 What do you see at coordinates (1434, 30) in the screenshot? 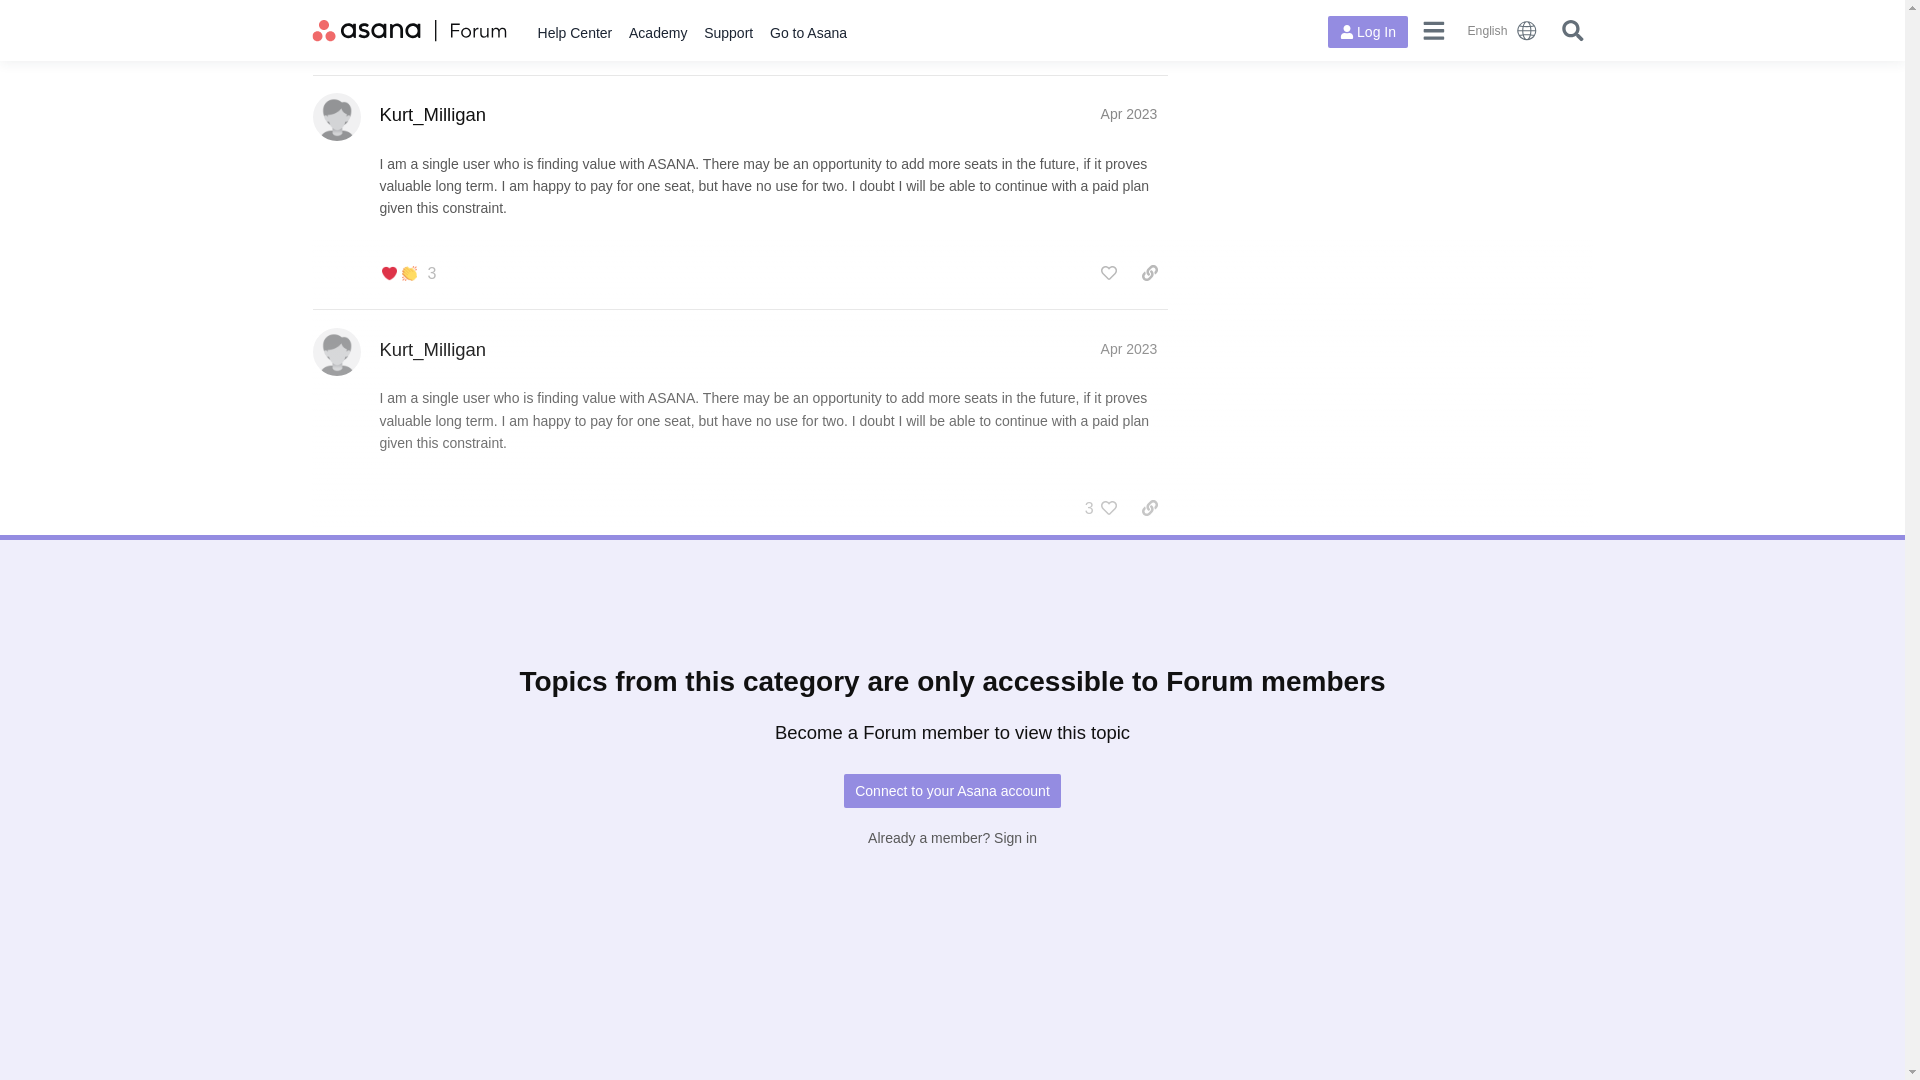
I see `menu` at bounding box center [1434, 30].